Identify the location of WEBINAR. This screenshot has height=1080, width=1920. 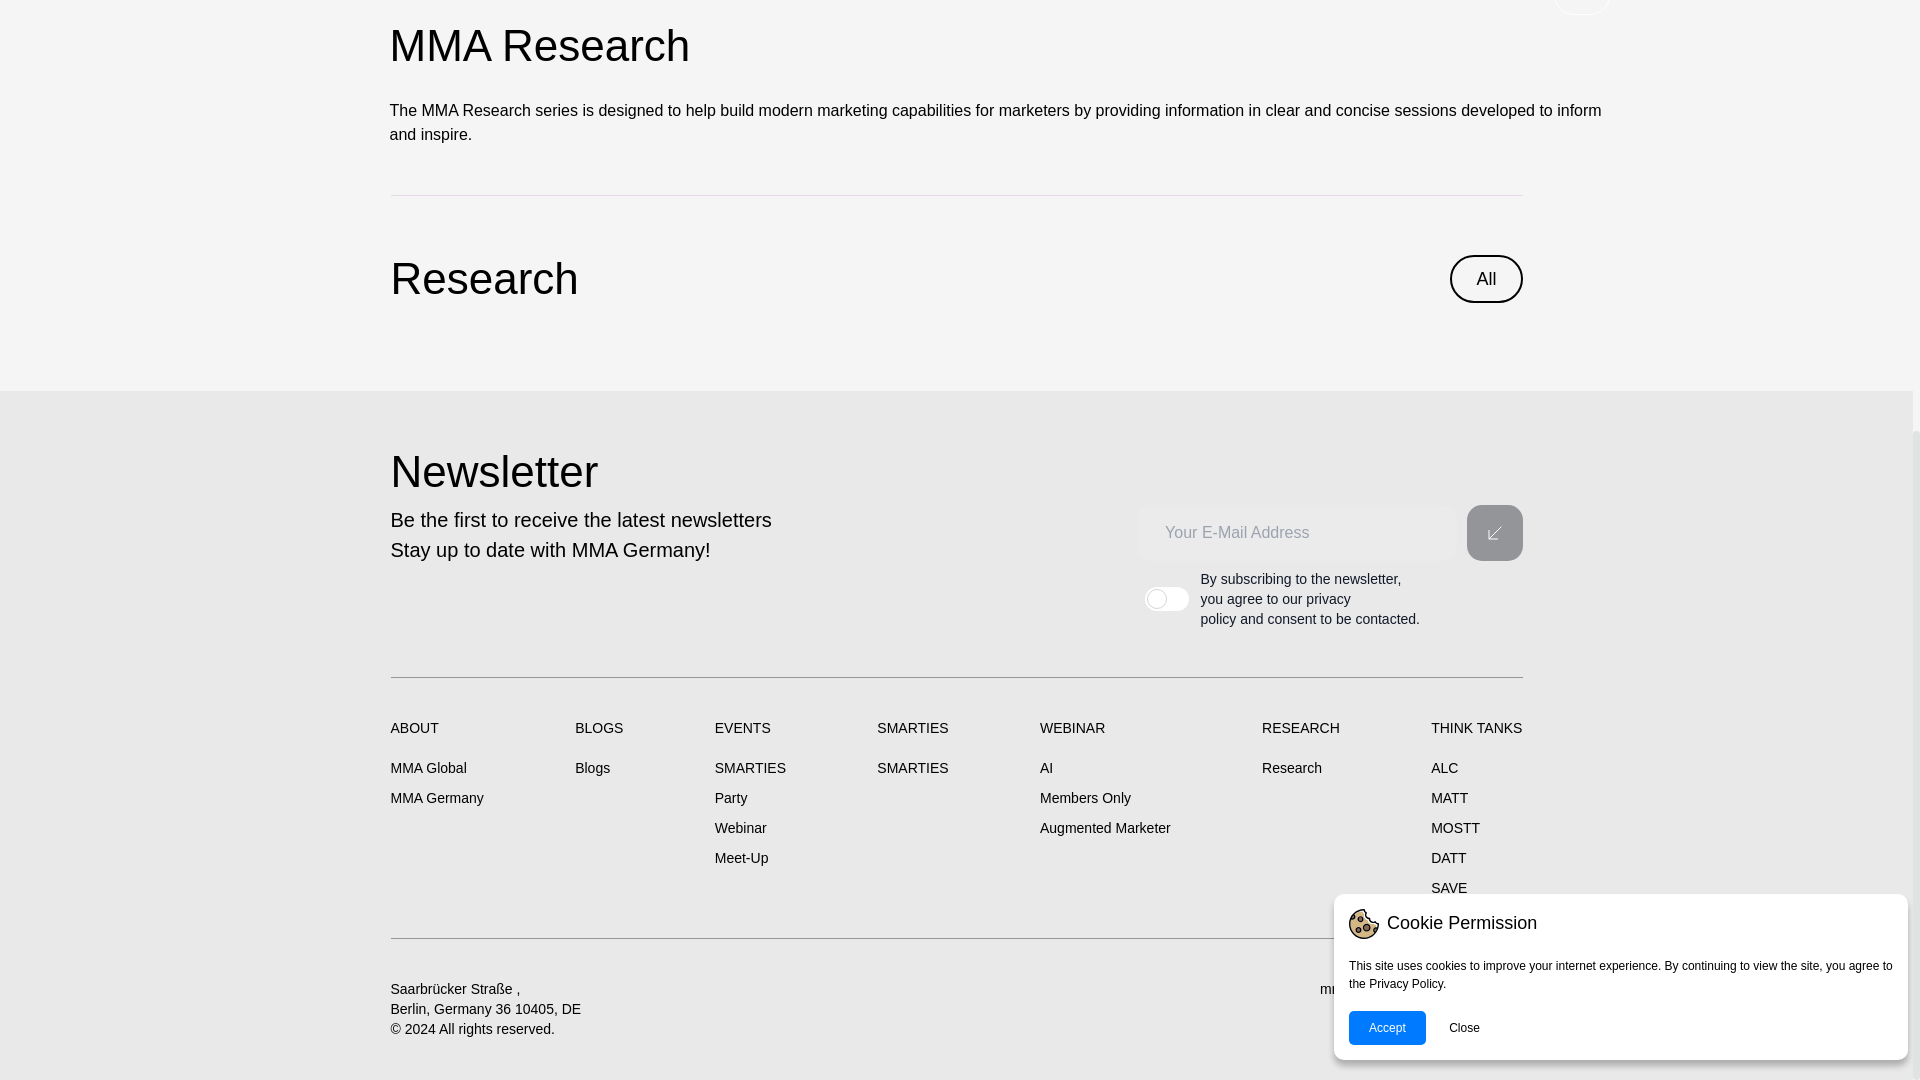
(1106, 728).